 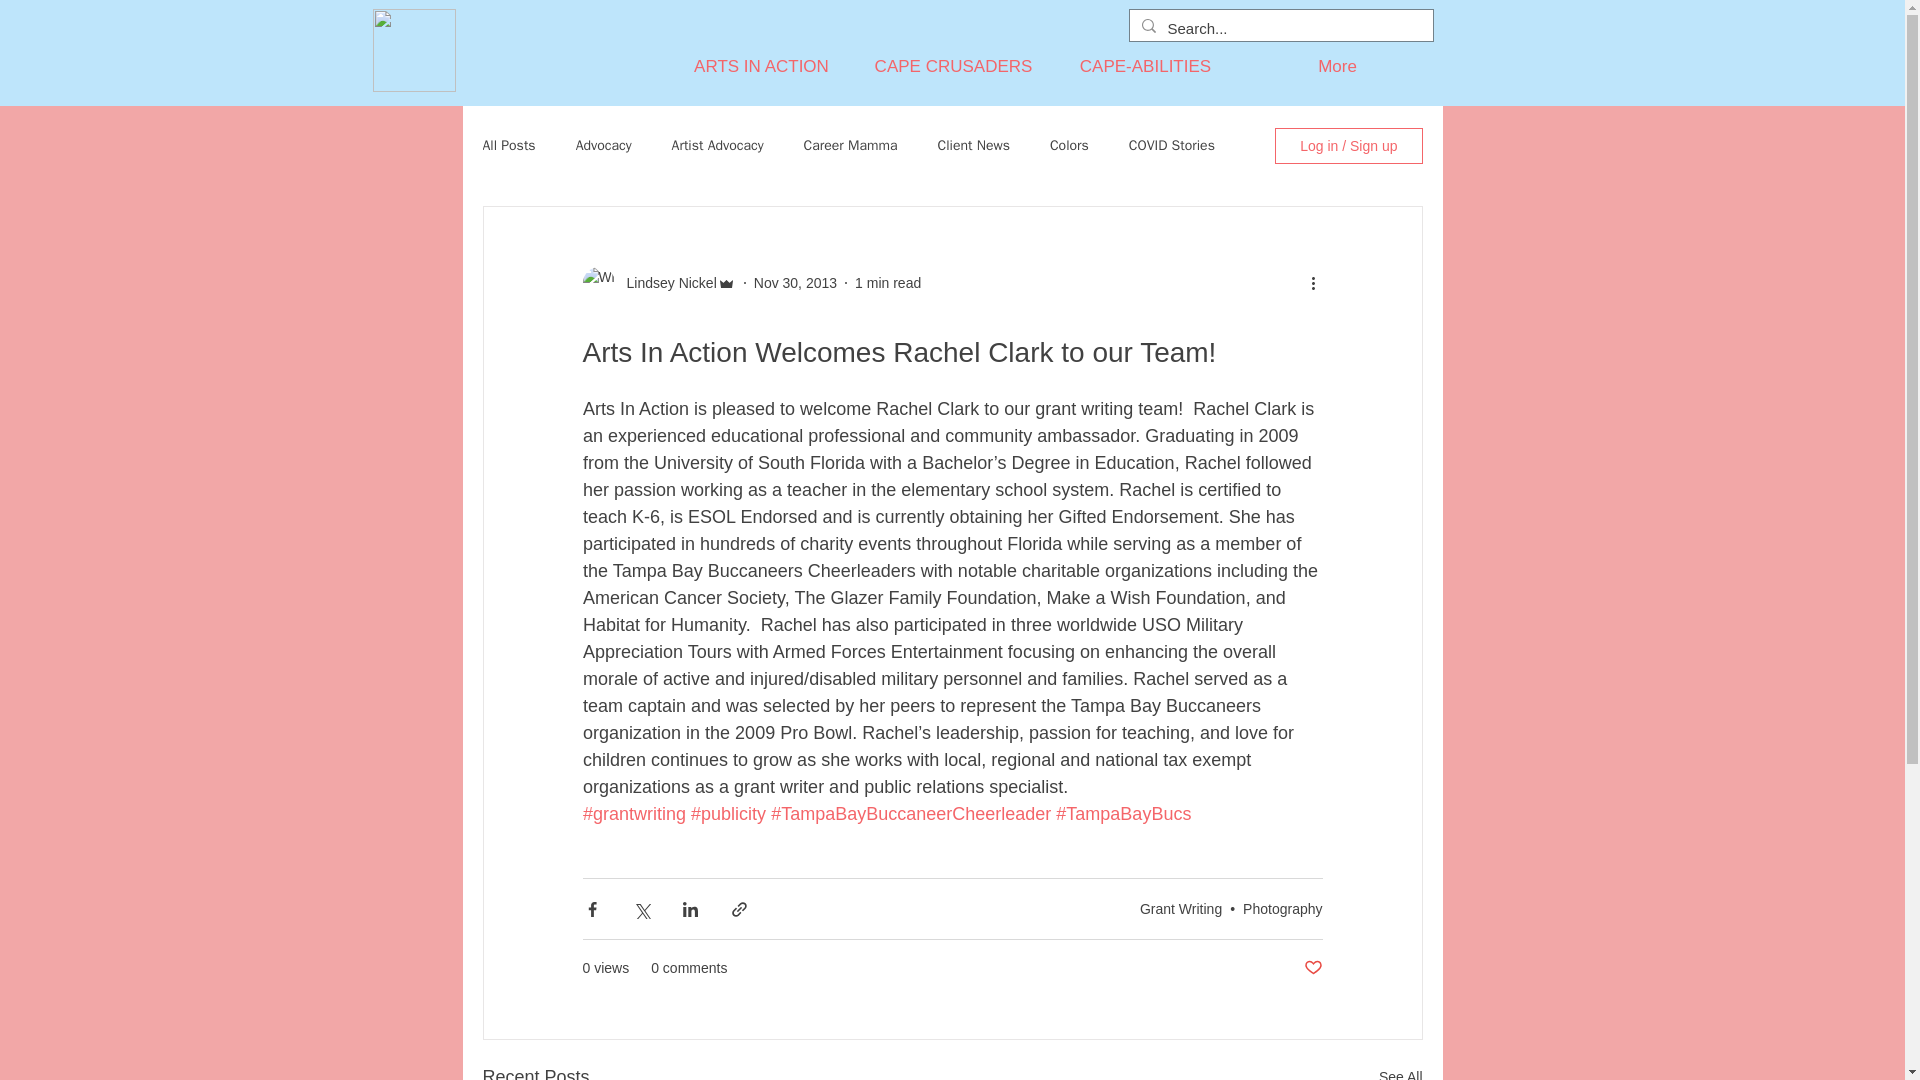 I want to click on Colors, so click(x=1069, y=146).